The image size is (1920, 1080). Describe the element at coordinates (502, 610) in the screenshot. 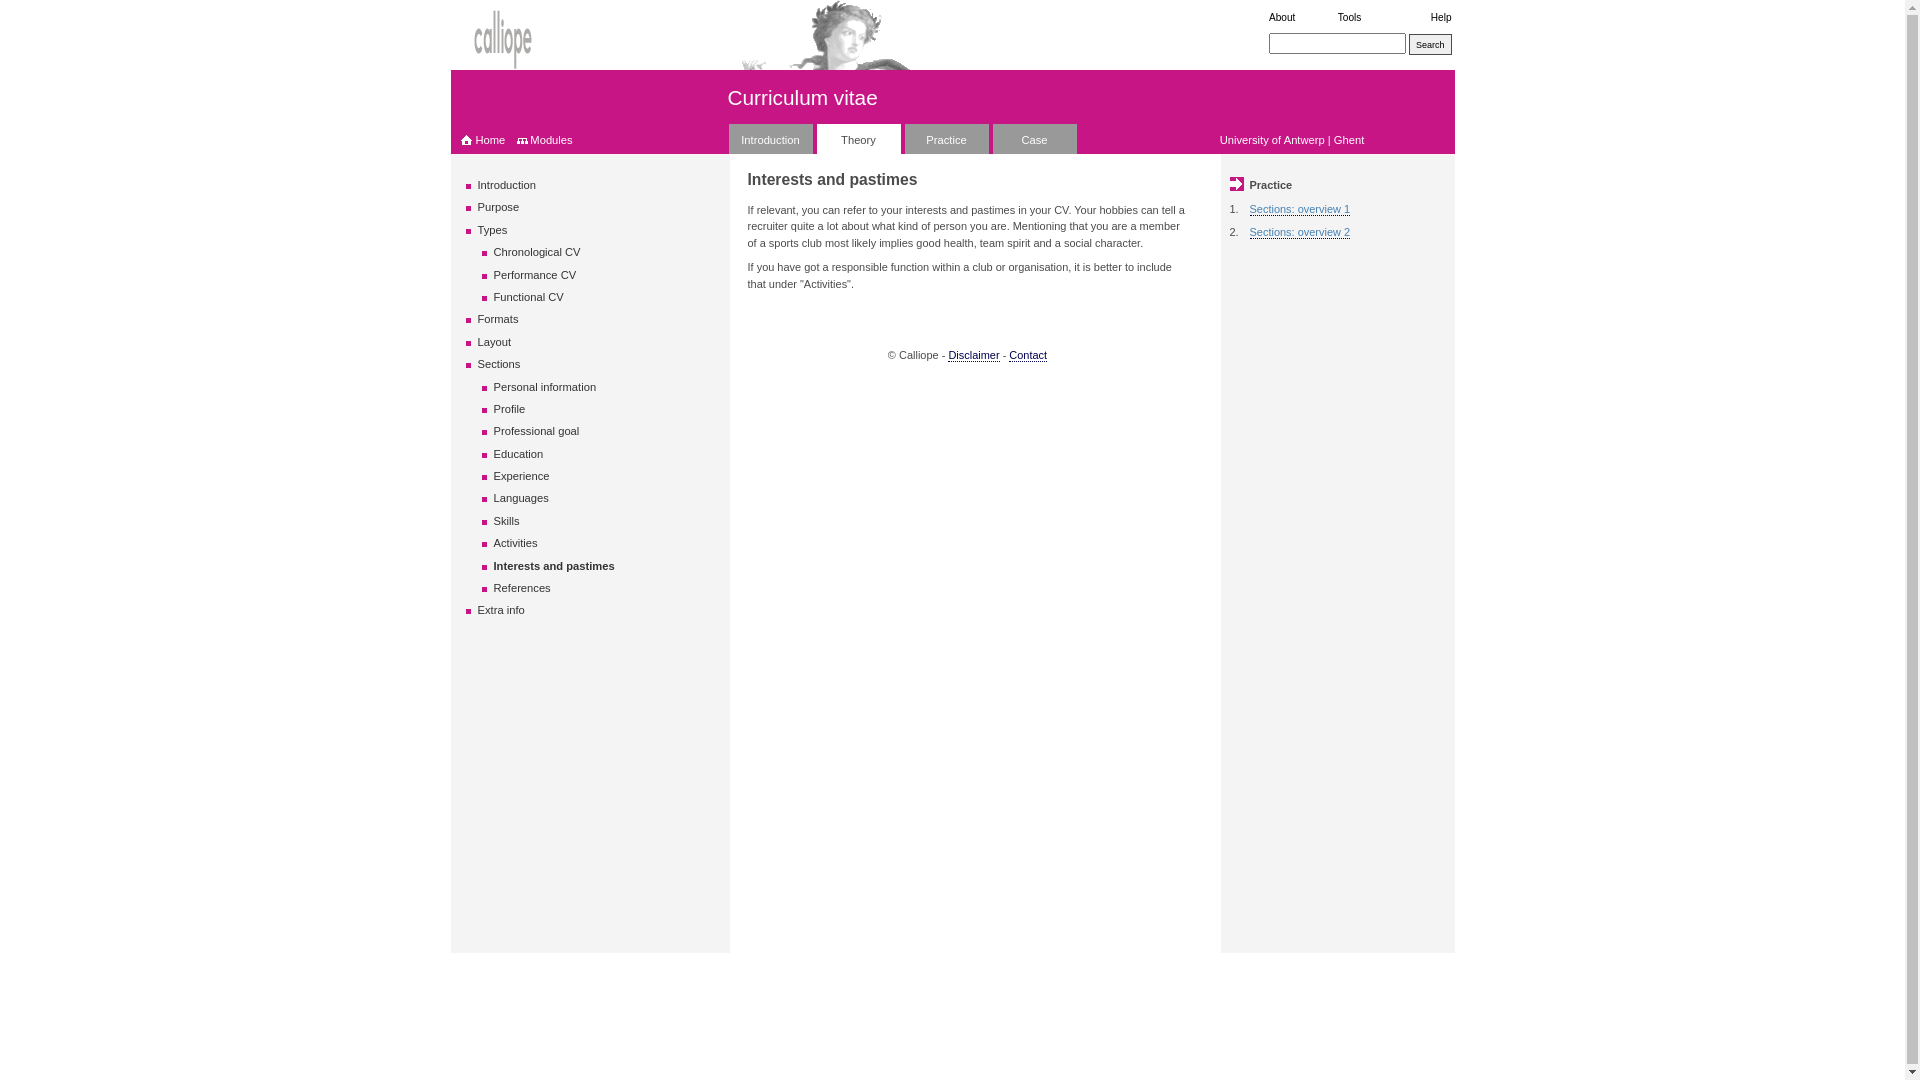

I see `Extra info` at that location.